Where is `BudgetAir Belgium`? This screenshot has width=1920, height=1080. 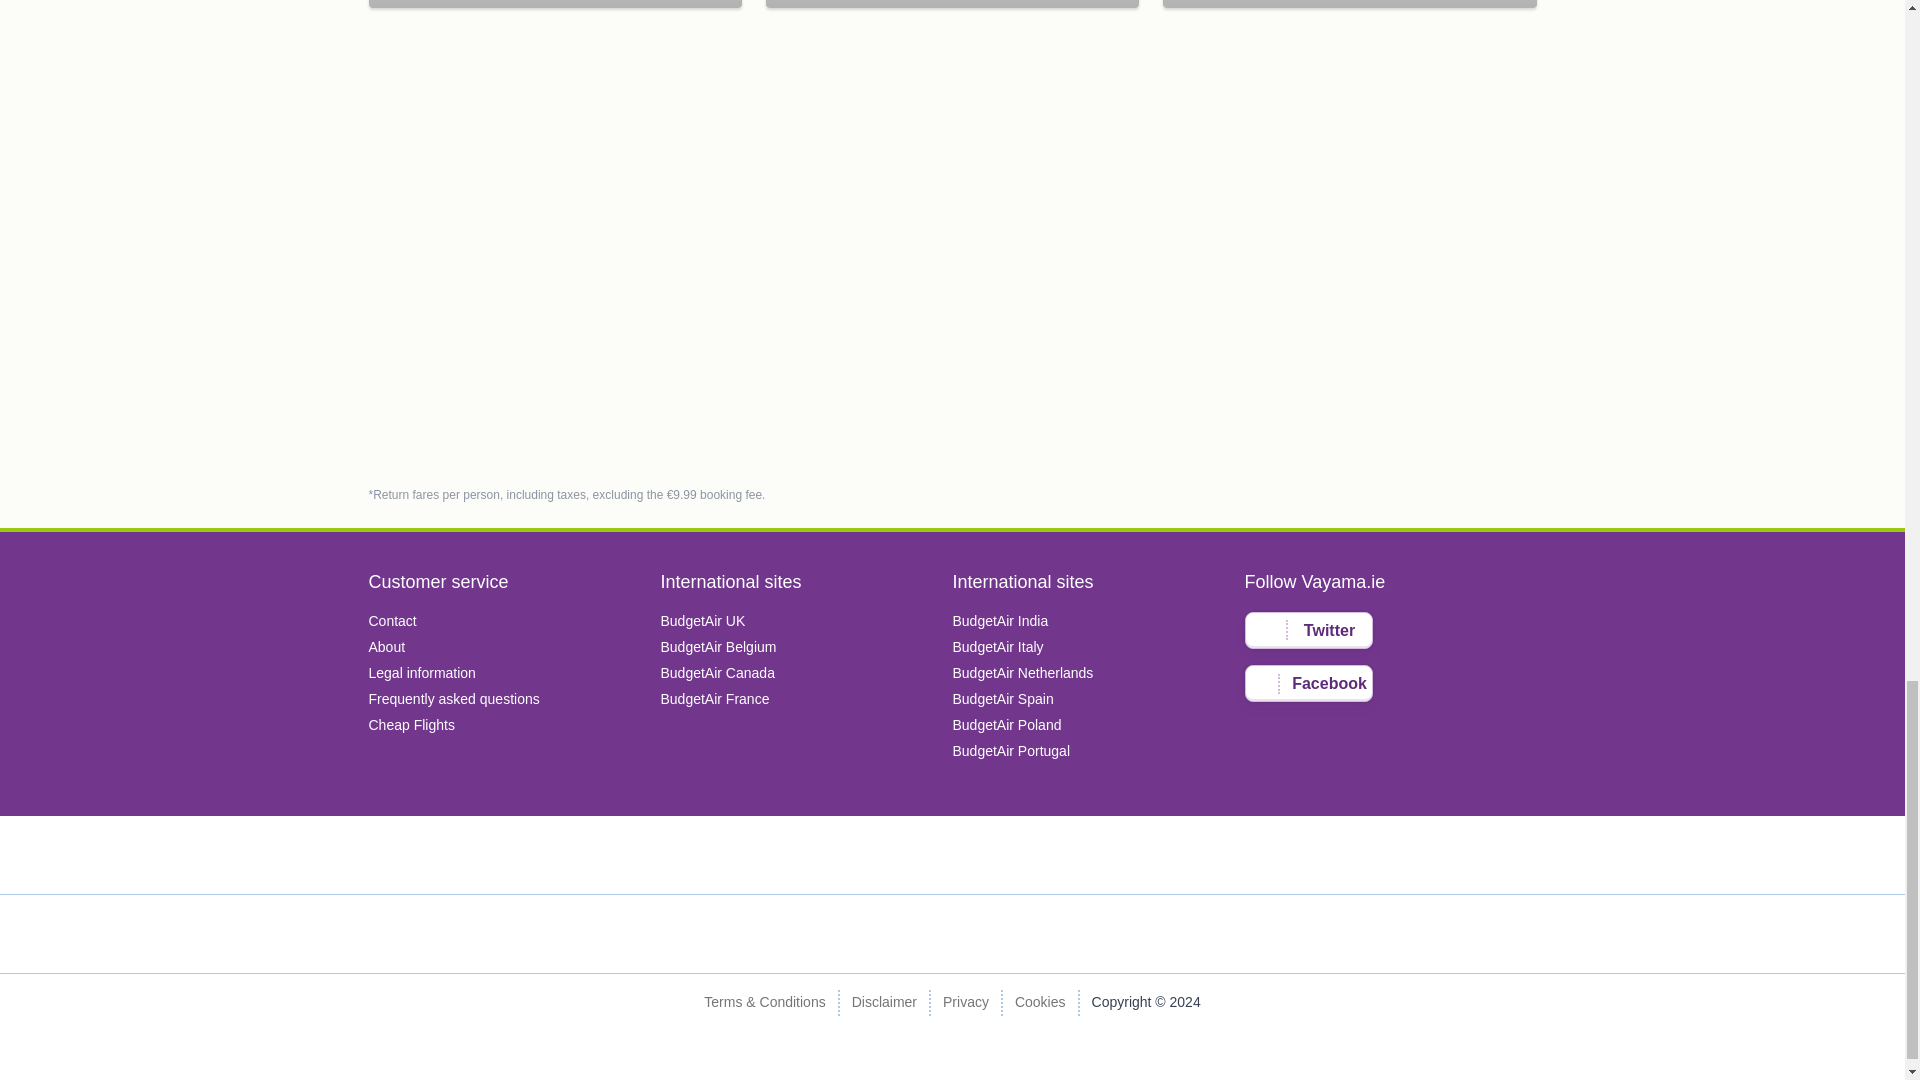
BudgetAir Belgium is located at coordinates (718, 646).